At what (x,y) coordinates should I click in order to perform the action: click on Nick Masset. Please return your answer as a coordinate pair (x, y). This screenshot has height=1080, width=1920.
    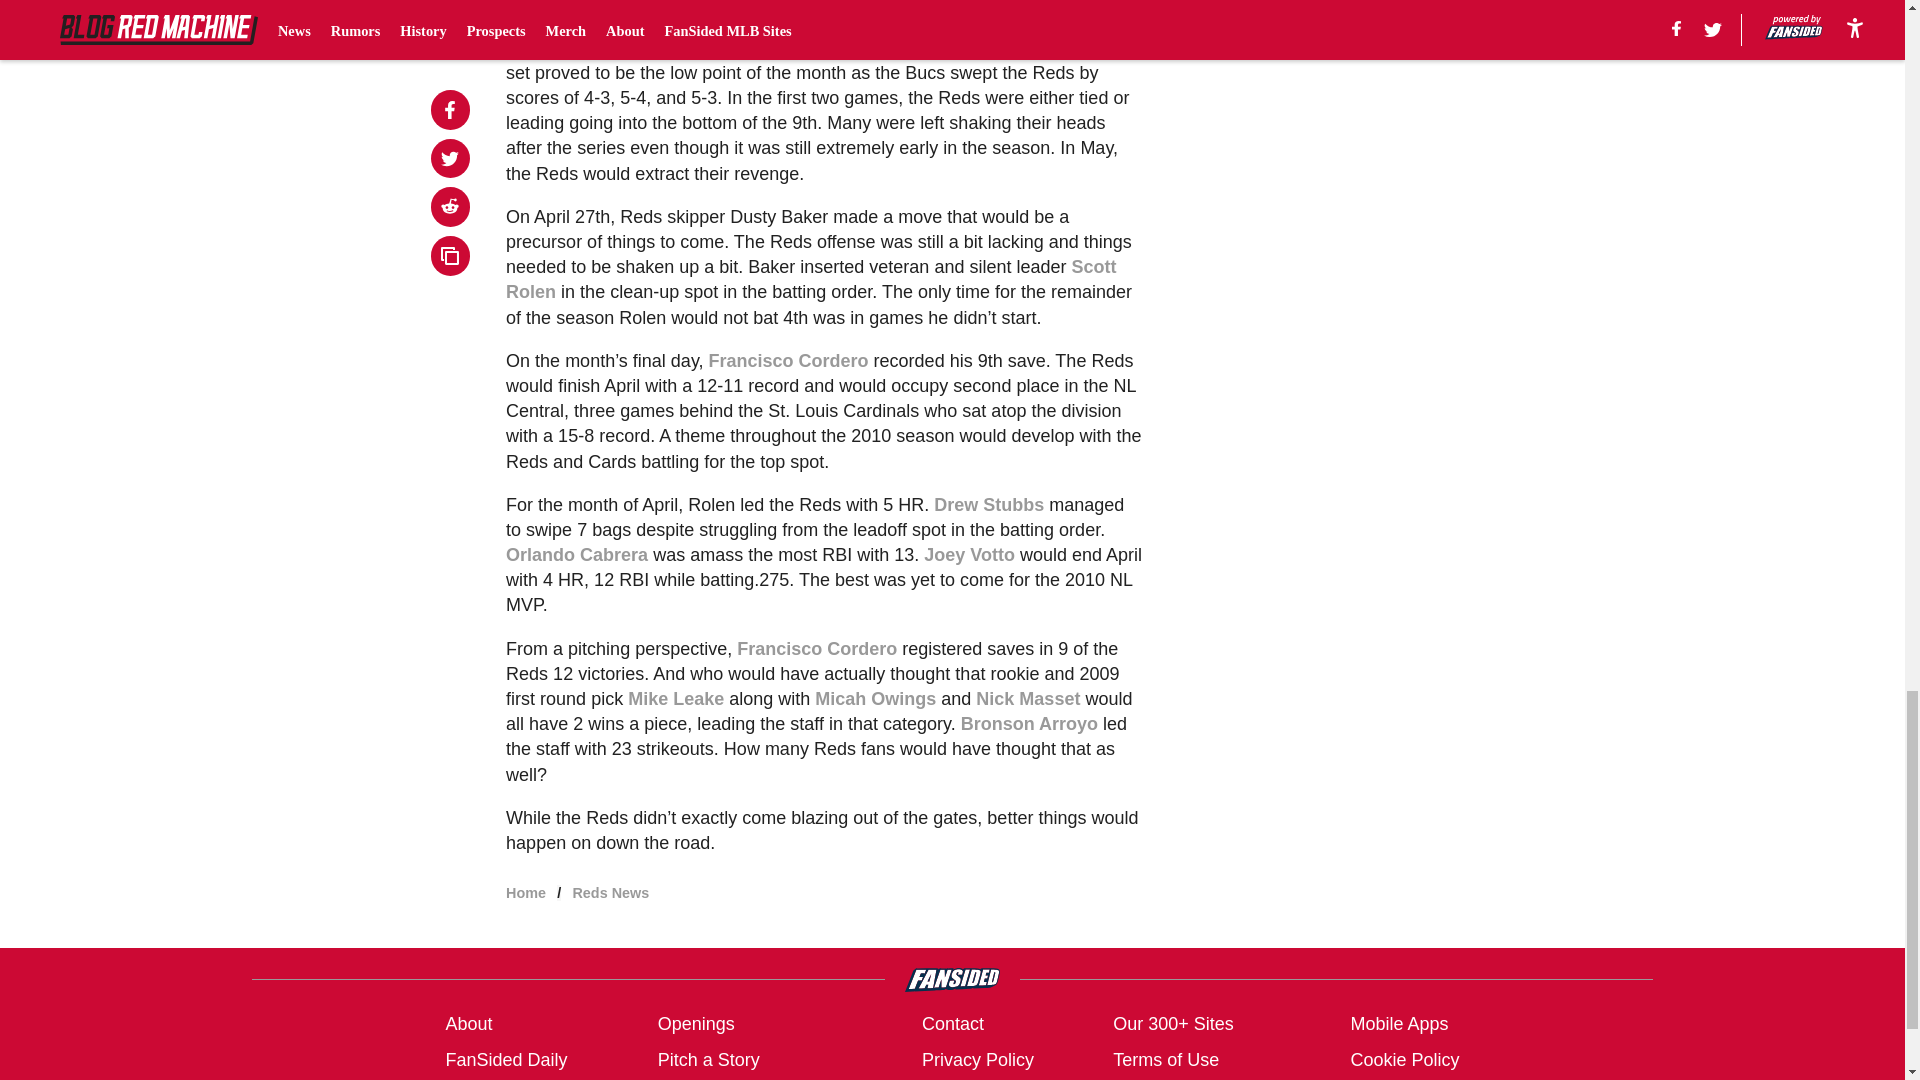
    Looking at the image, I should click on (1027, 698).